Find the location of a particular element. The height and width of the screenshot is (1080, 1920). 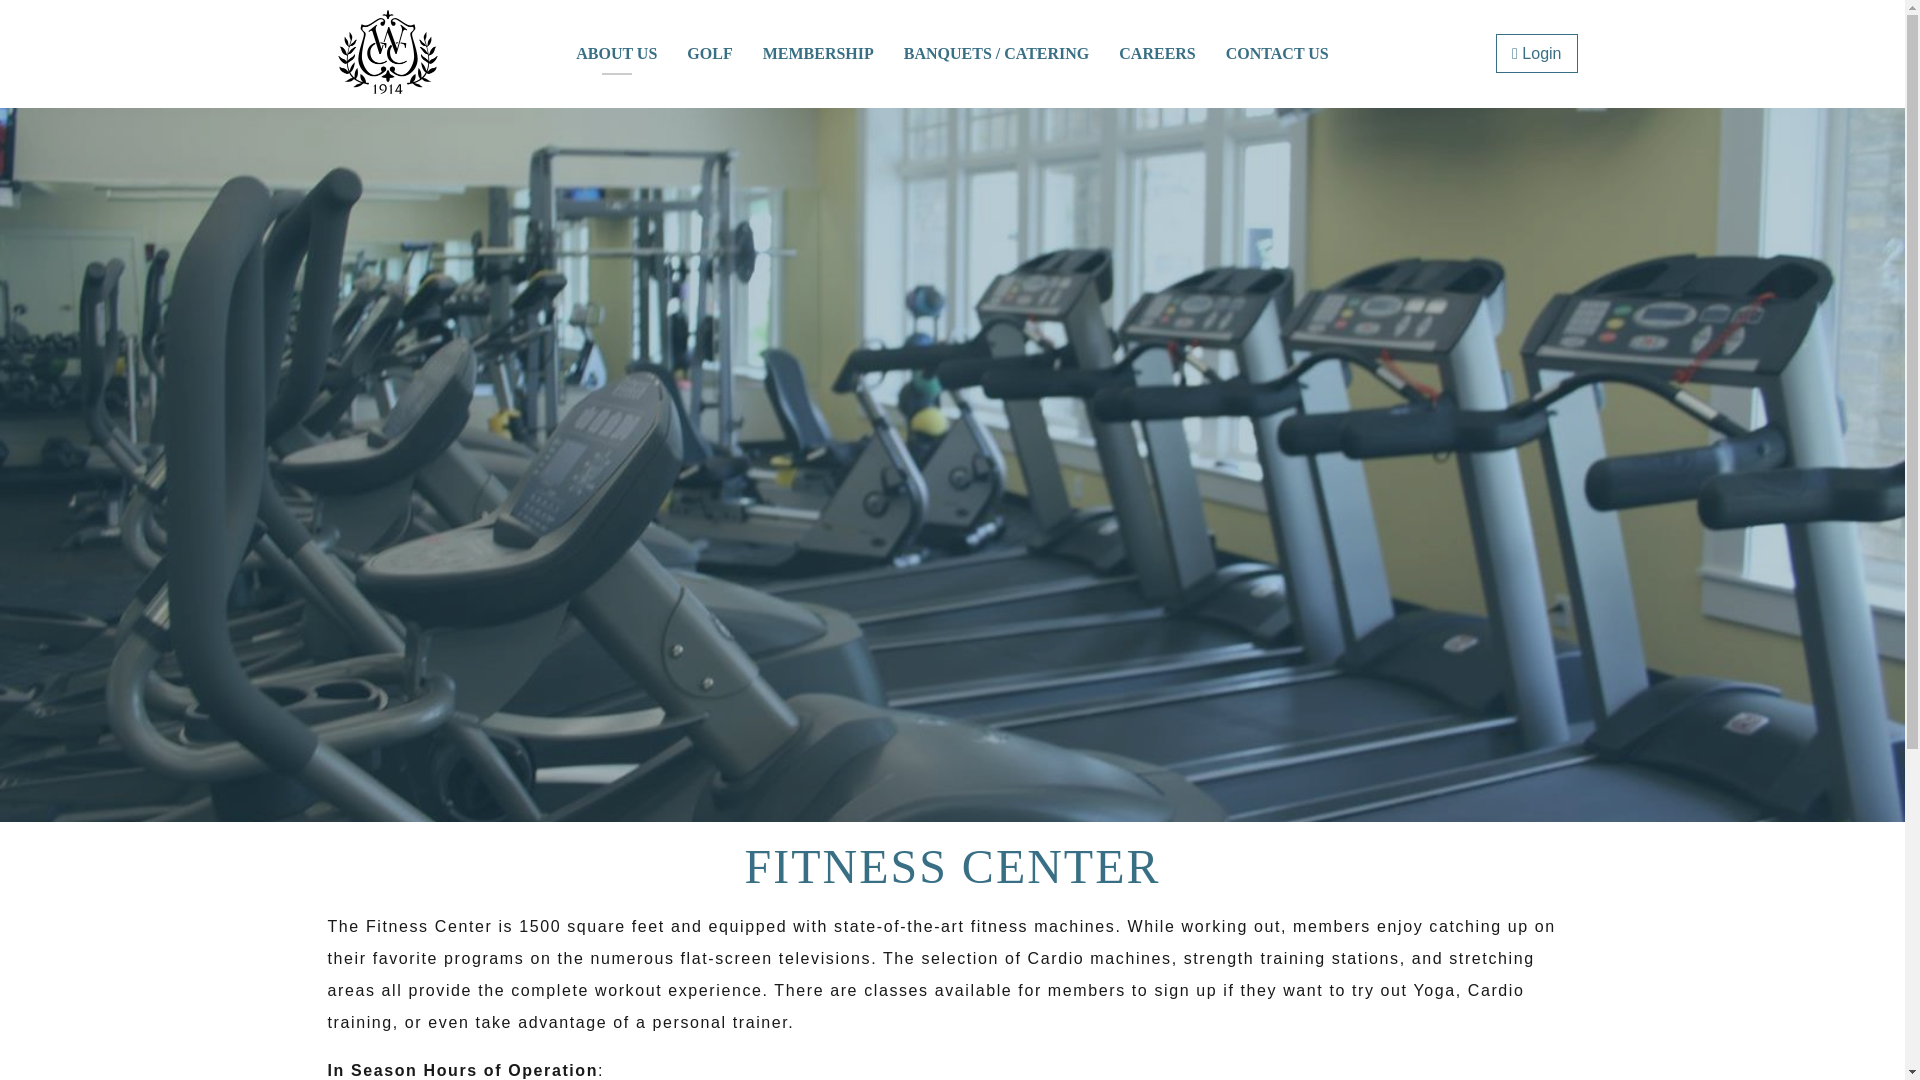

Membership is located at coordinates (818, 54).